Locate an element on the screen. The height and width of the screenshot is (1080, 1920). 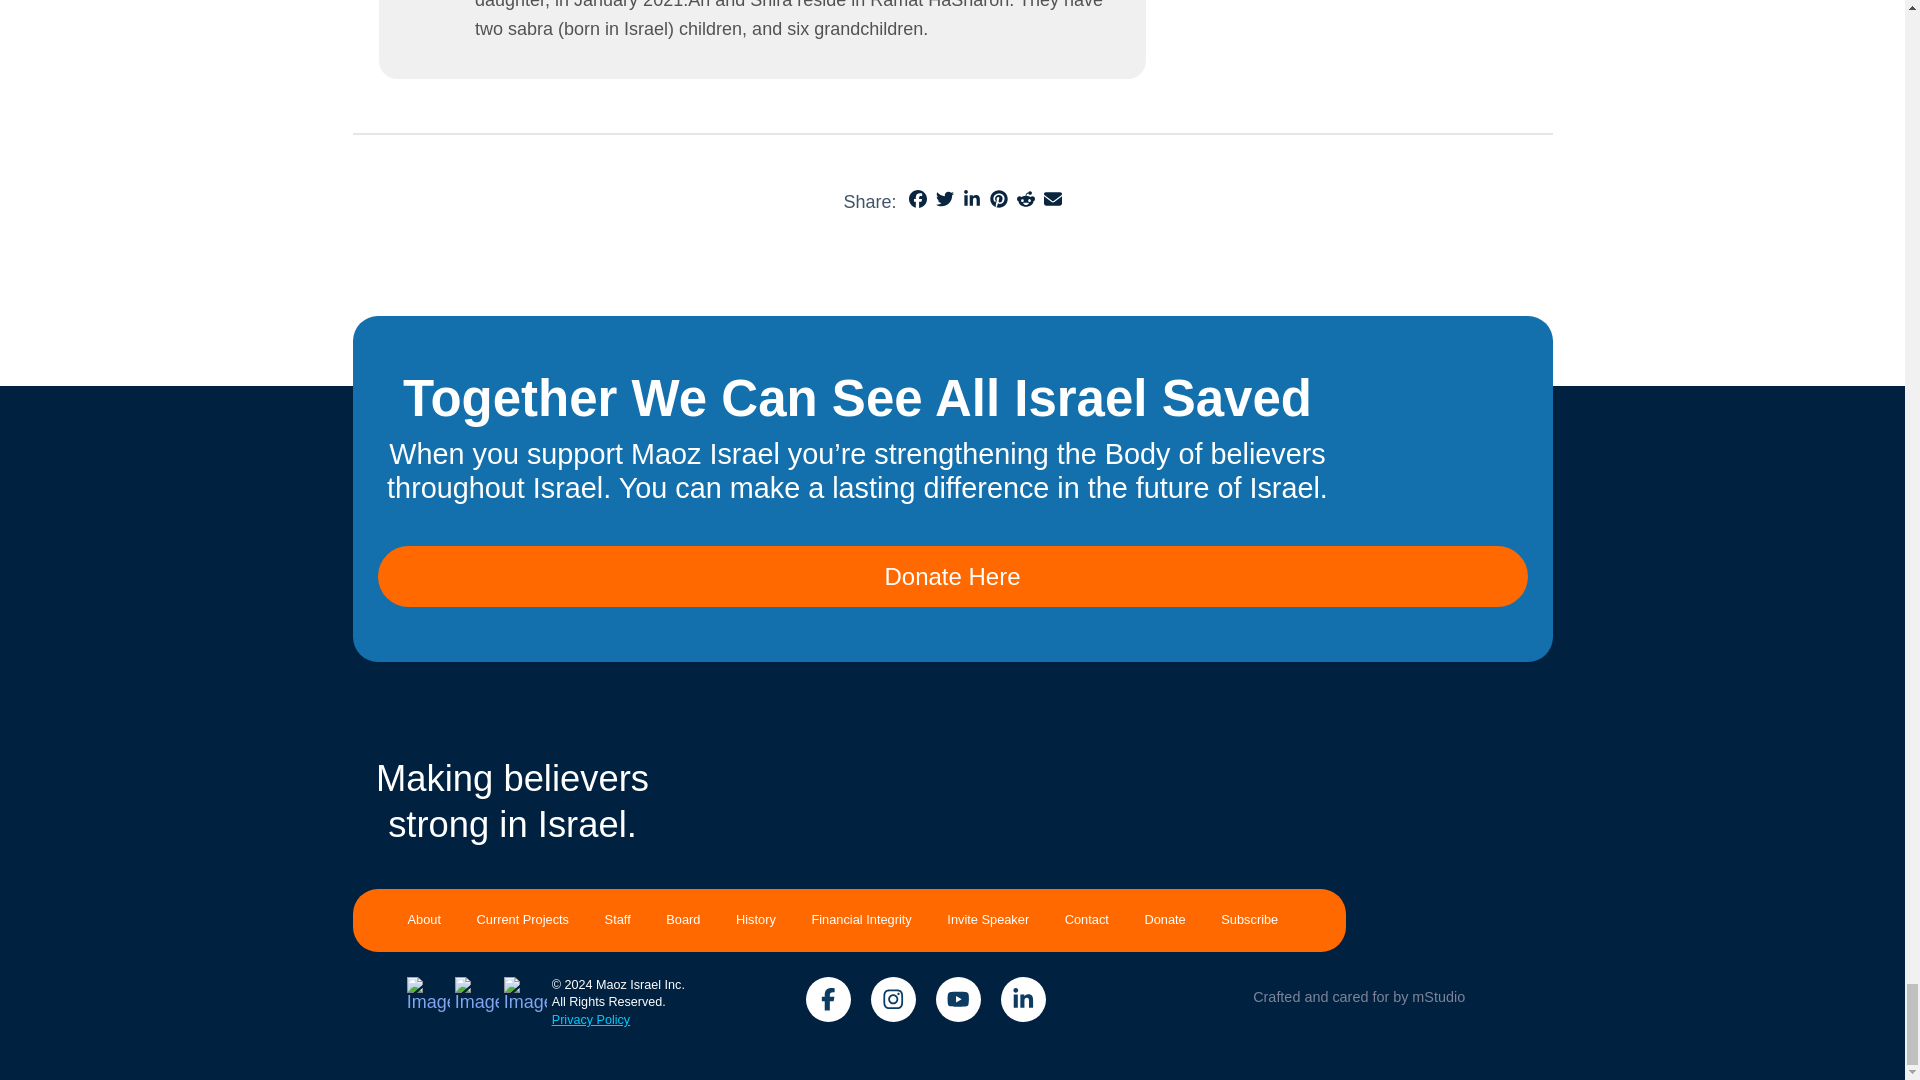
Financial Integrity is located at coordinates (862, 920).